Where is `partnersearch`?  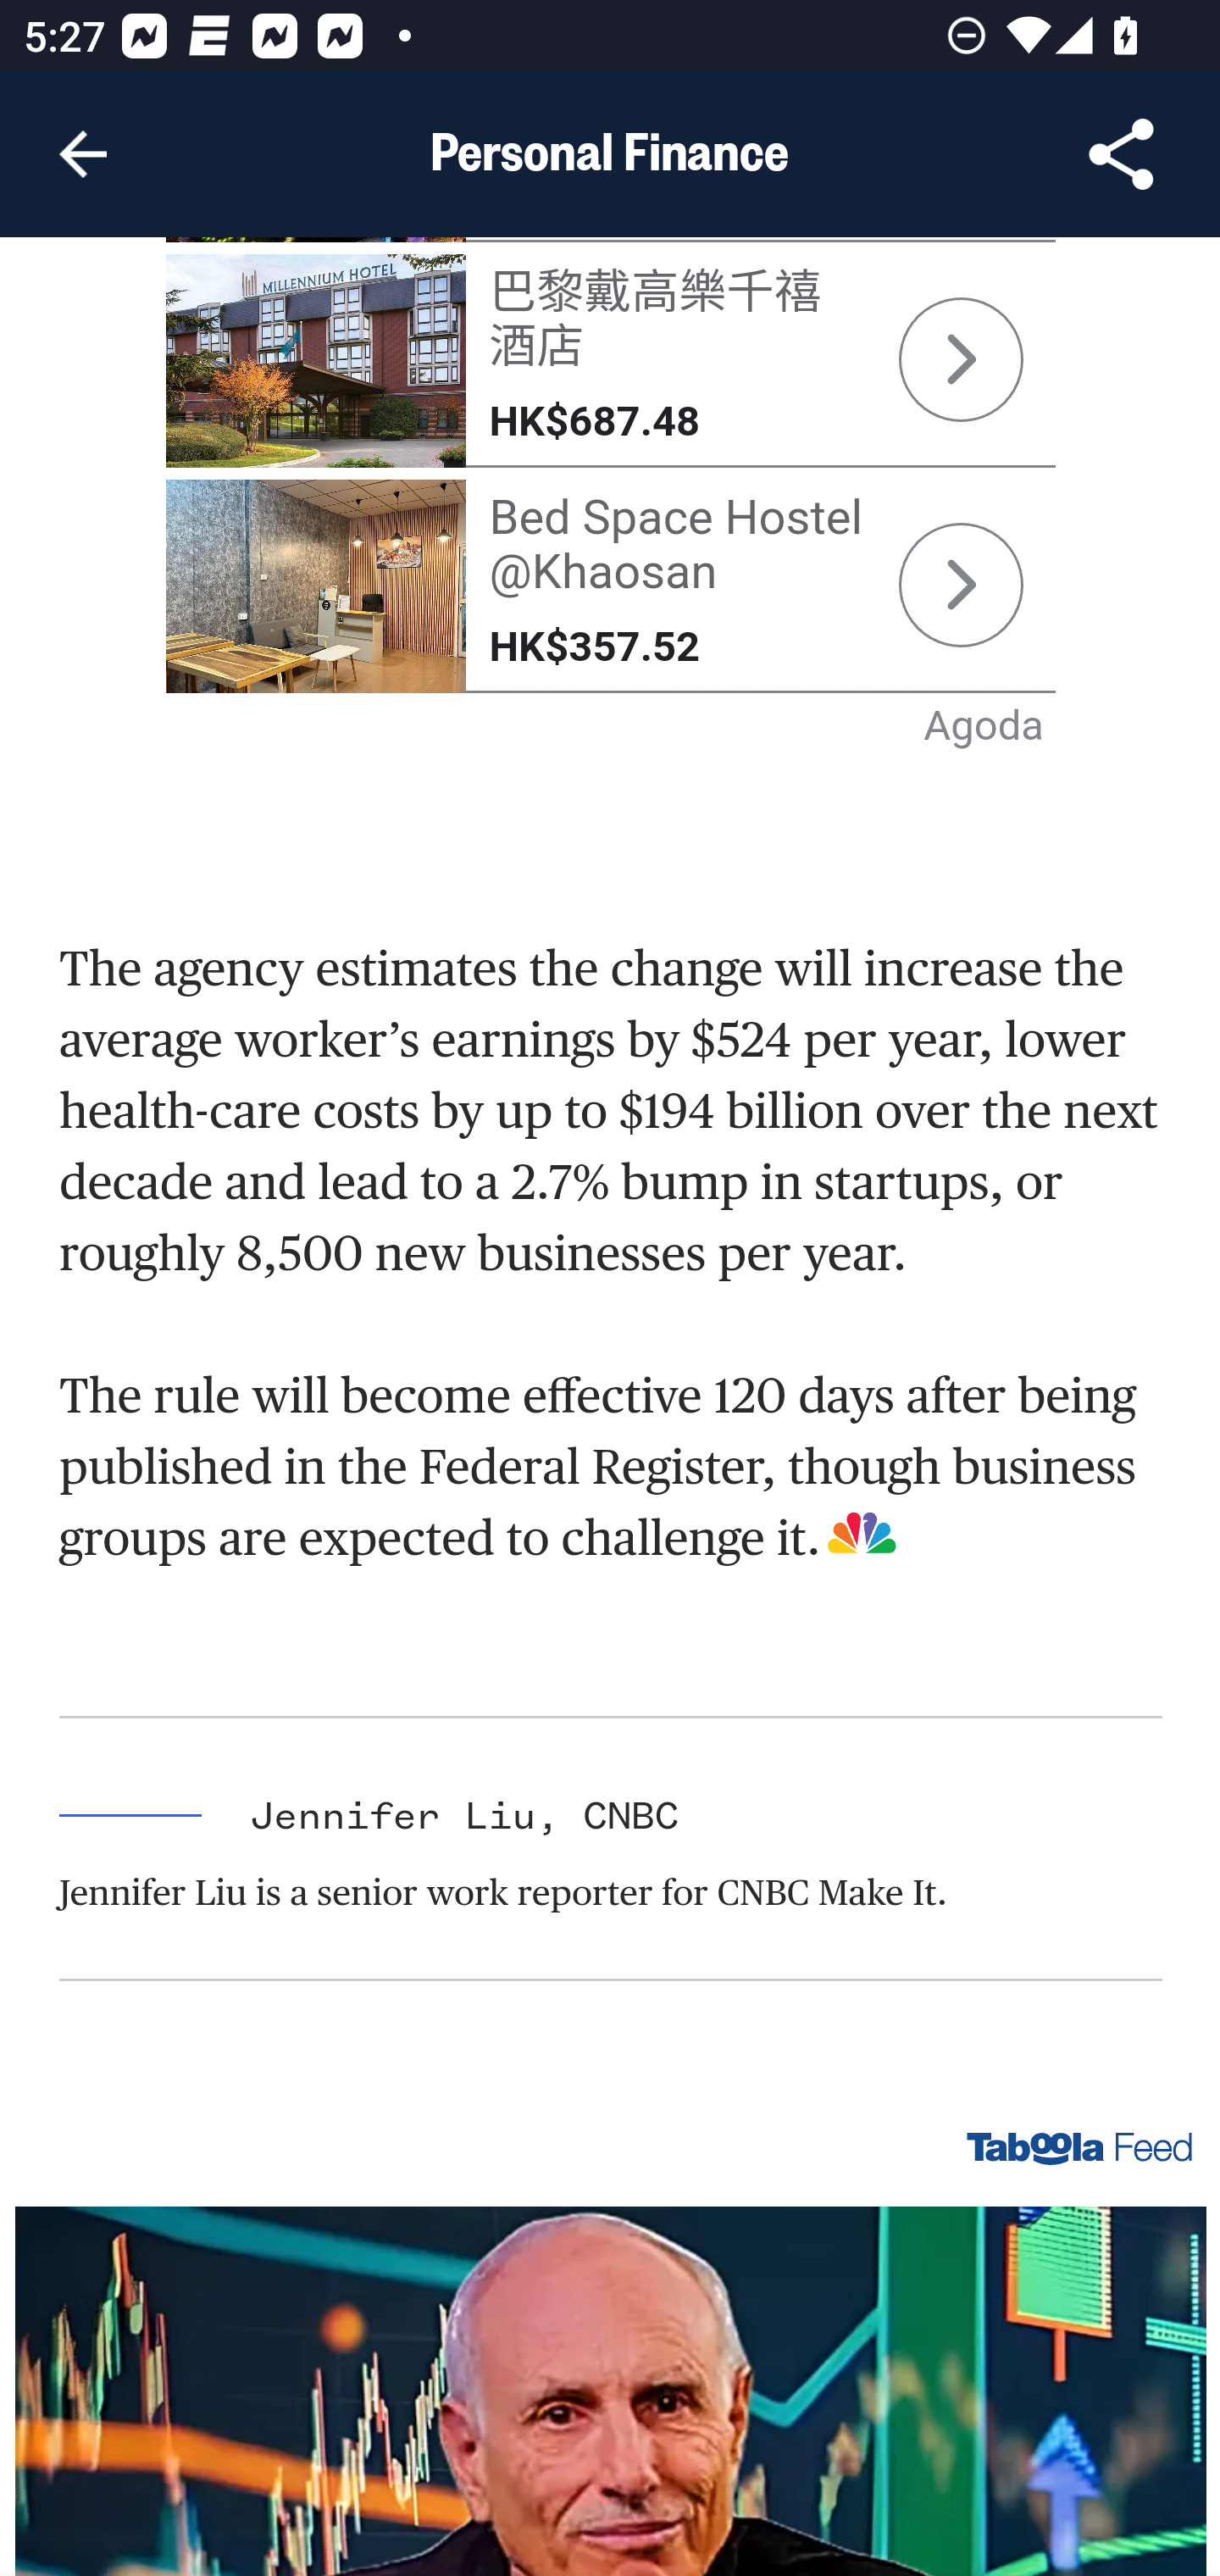 partnersearch is located at coordinates (961, 359).